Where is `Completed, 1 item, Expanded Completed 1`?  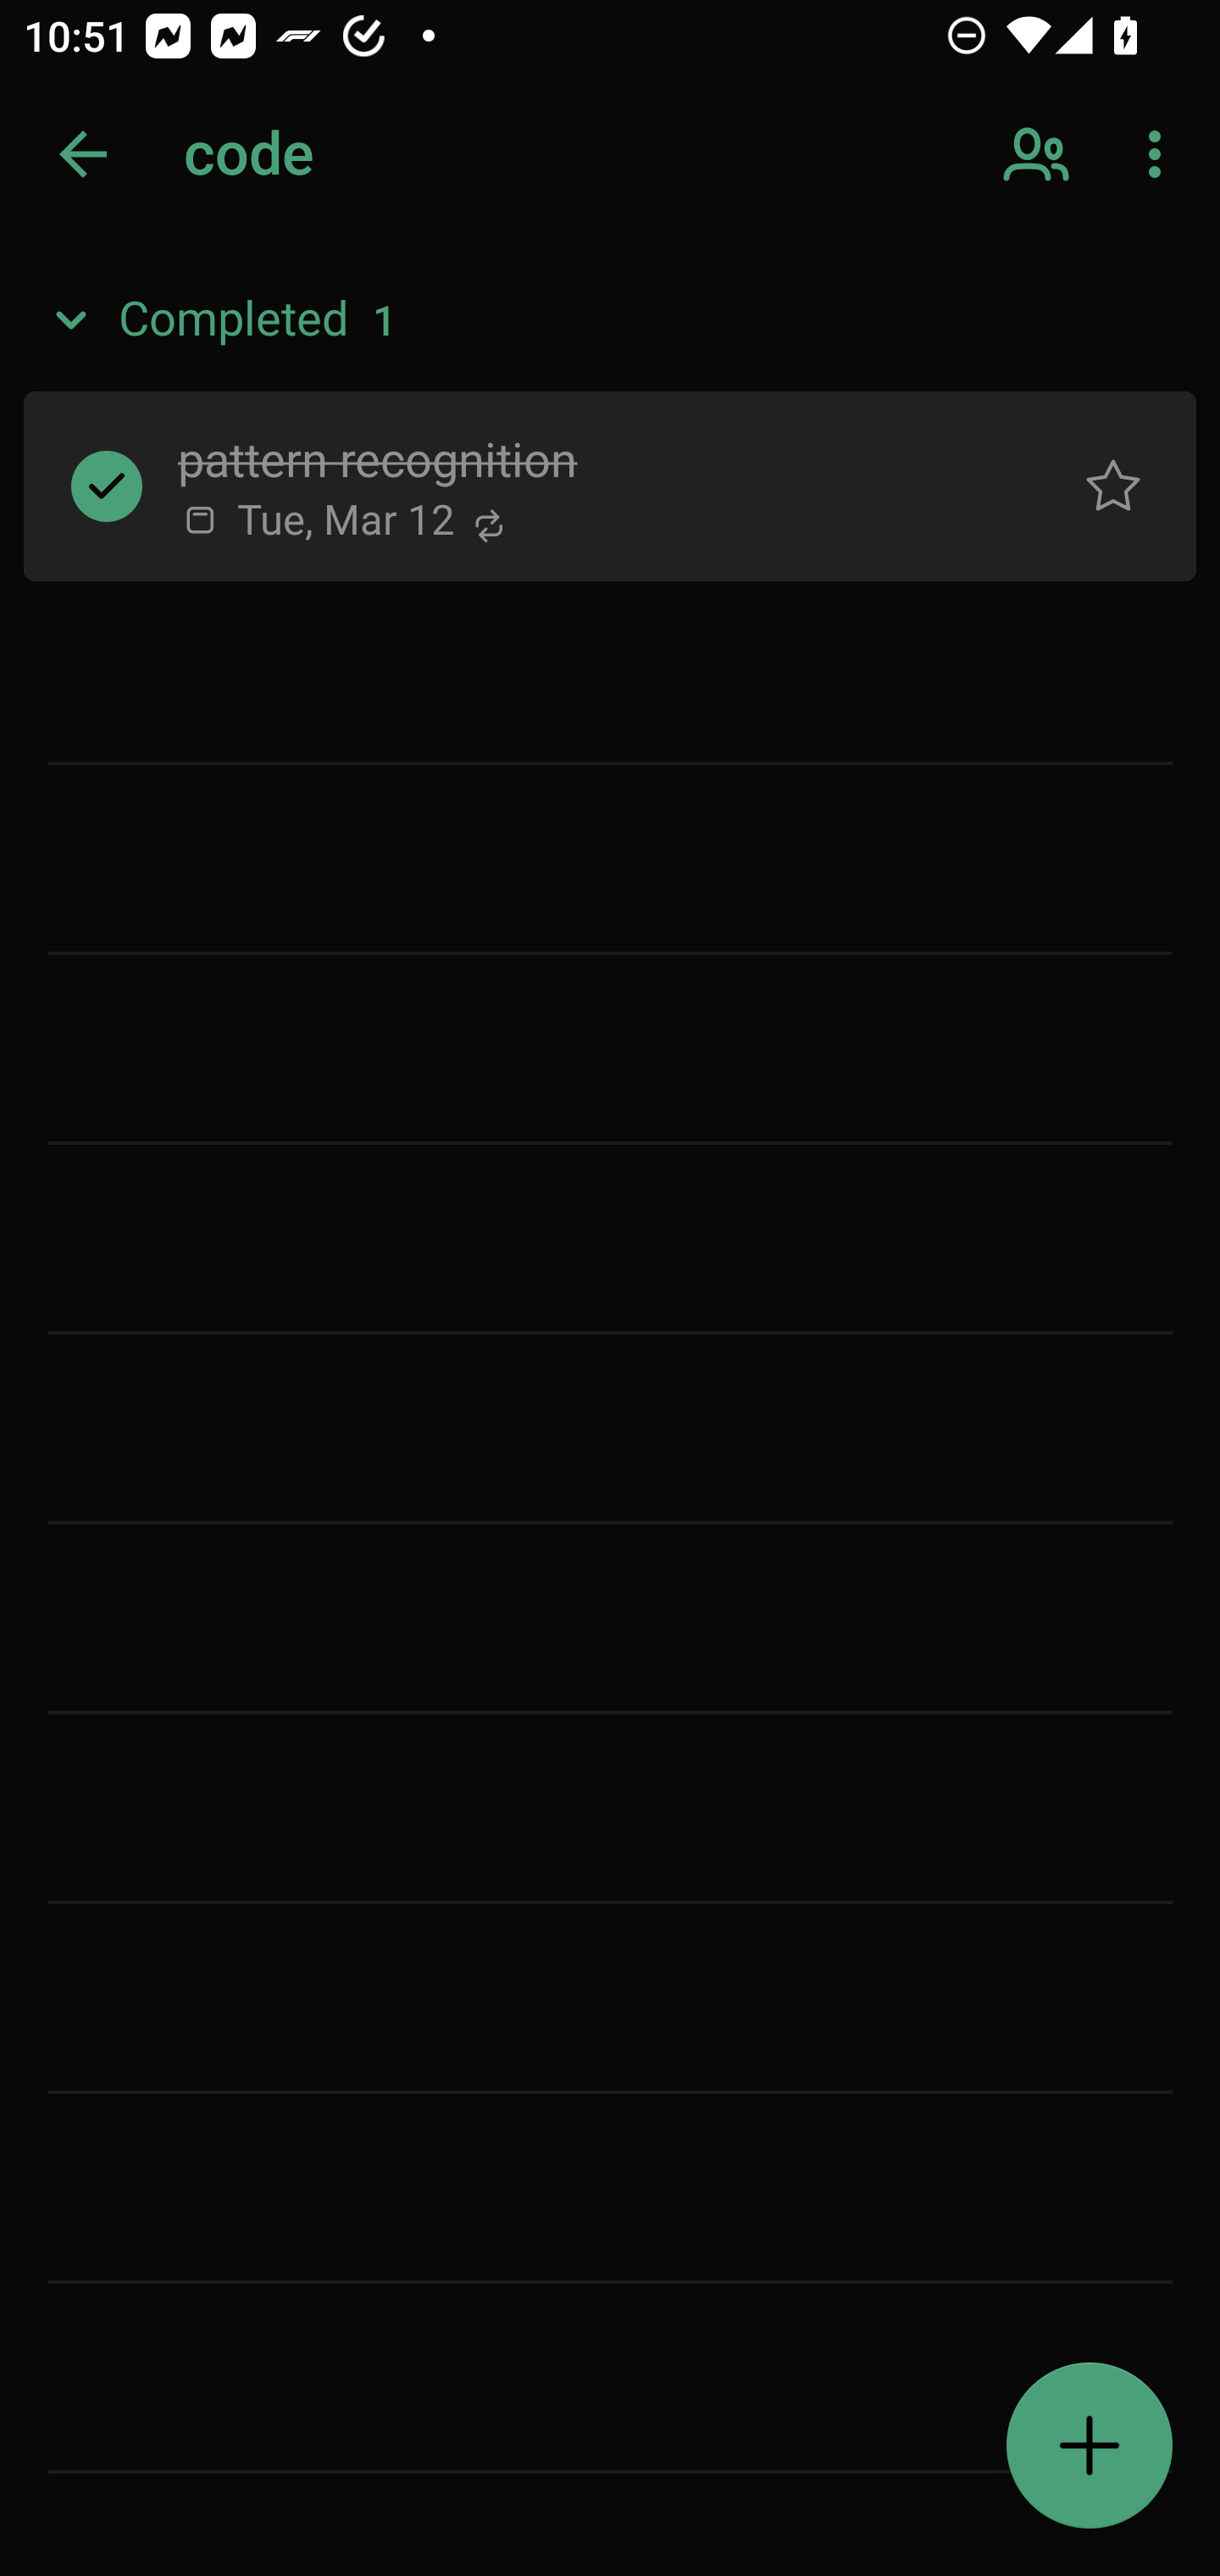 Completed, 1 item, Expanded Completed 1 is located at coordinates (610, 320).